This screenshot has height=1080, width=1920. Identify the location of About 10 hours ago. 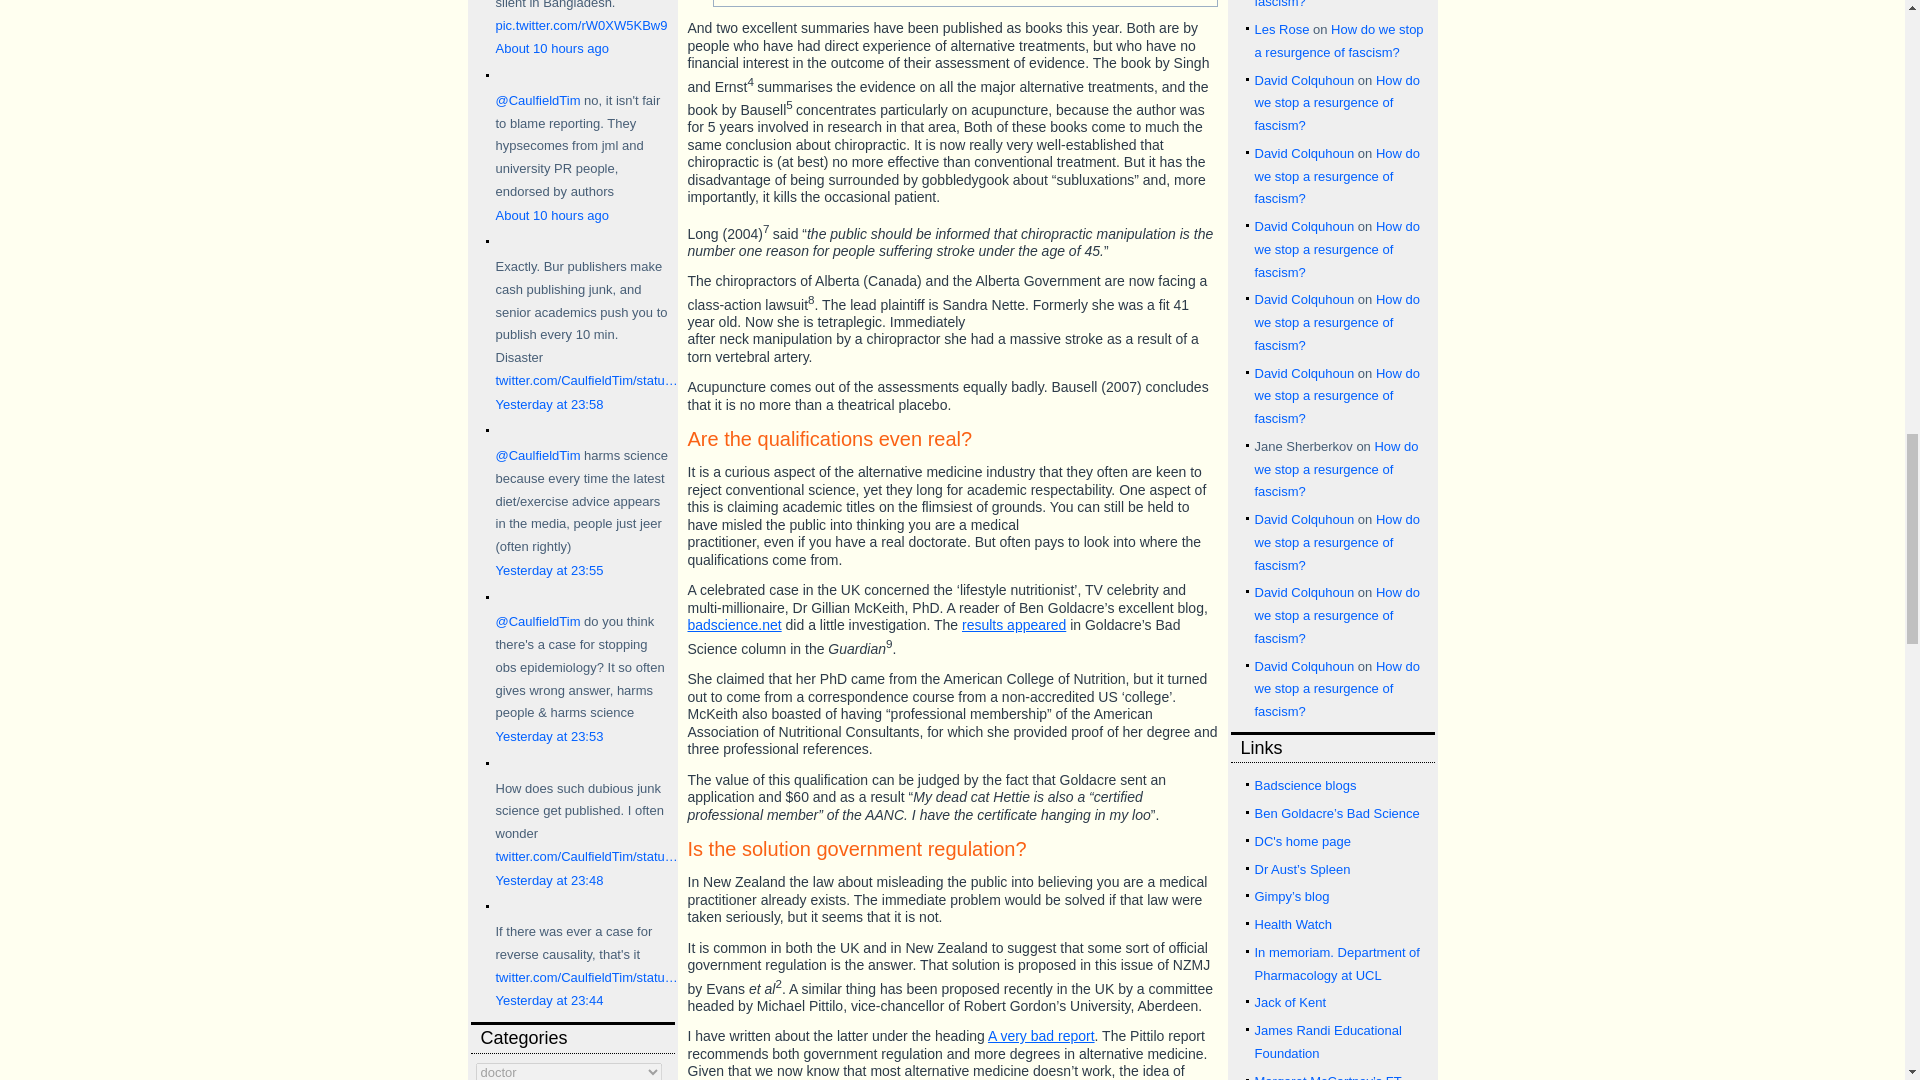
(552, 48).